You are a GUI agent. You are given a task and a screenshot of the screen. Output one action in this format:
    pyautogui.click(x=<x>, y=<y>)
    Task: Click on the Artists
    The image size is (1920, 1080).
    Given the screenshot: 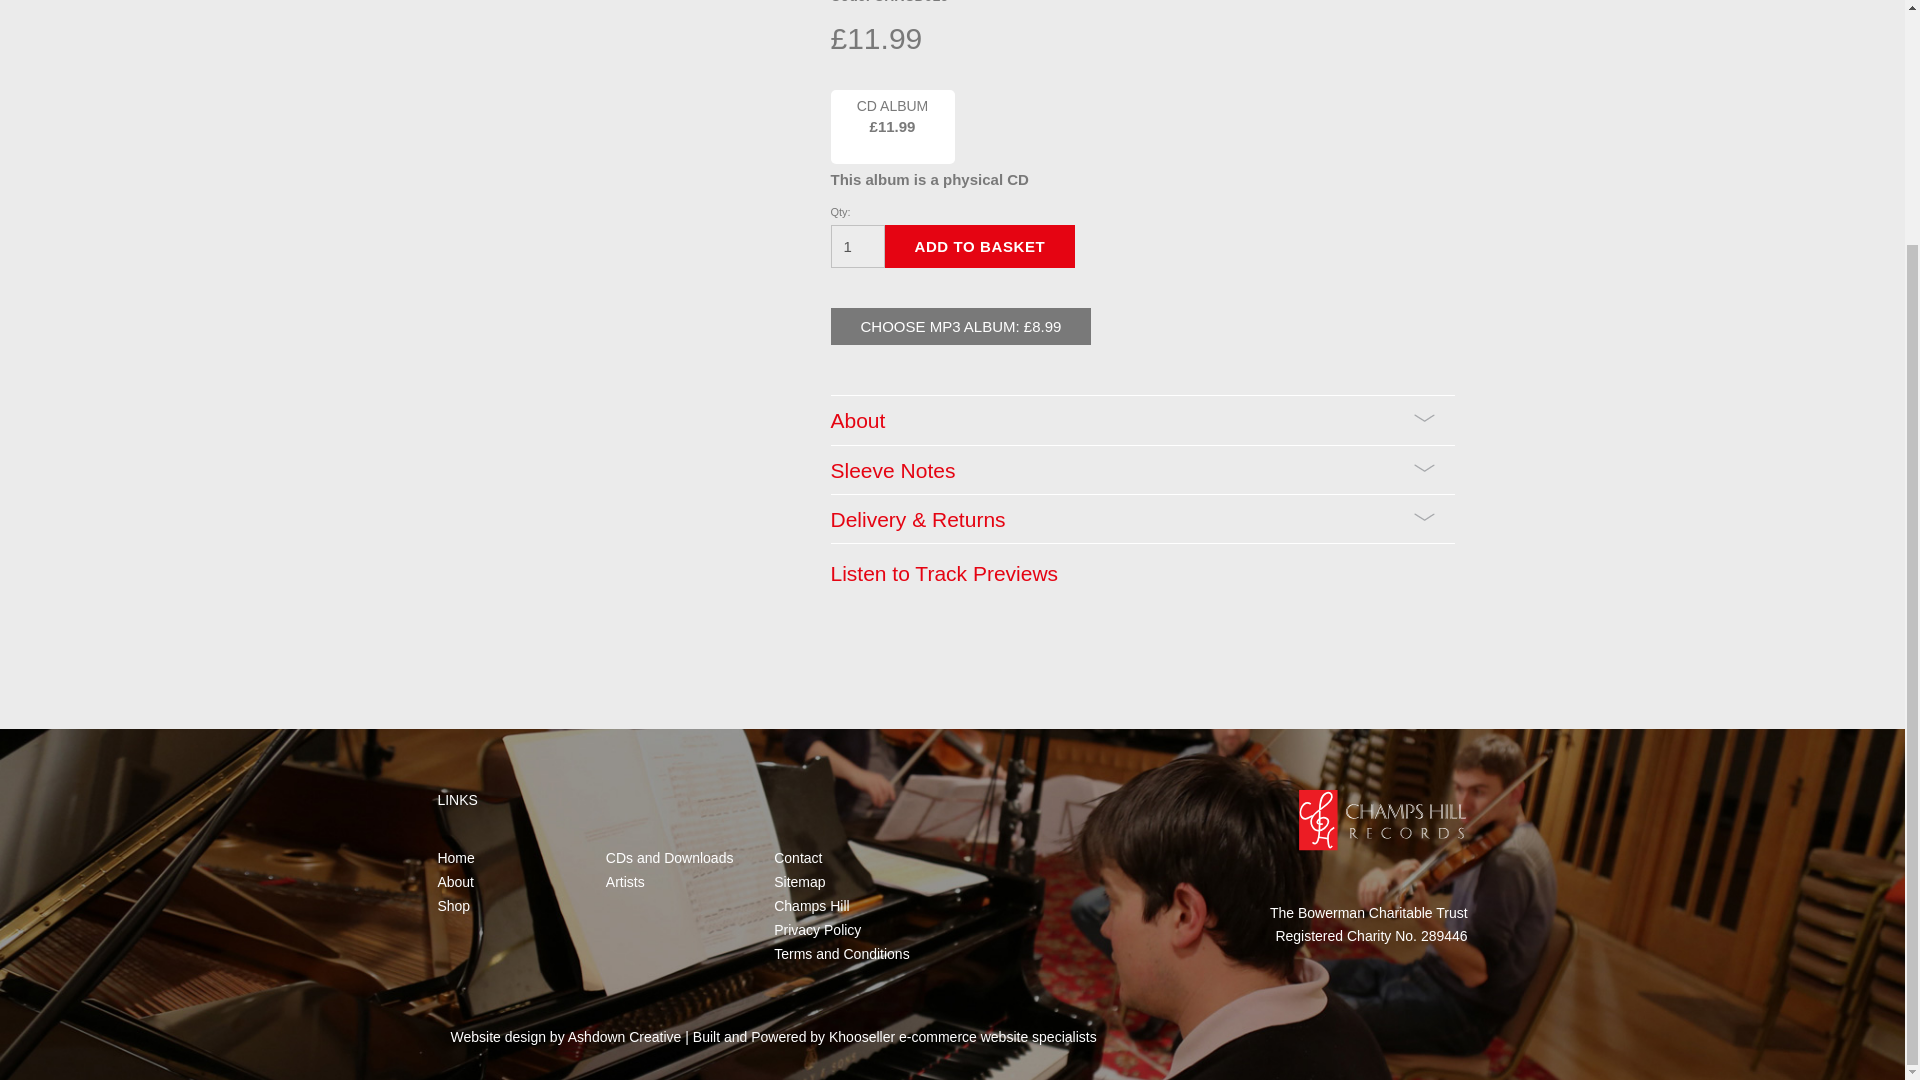 What is the action you would take?
    pyautogui.click(x=626, y=881)
    